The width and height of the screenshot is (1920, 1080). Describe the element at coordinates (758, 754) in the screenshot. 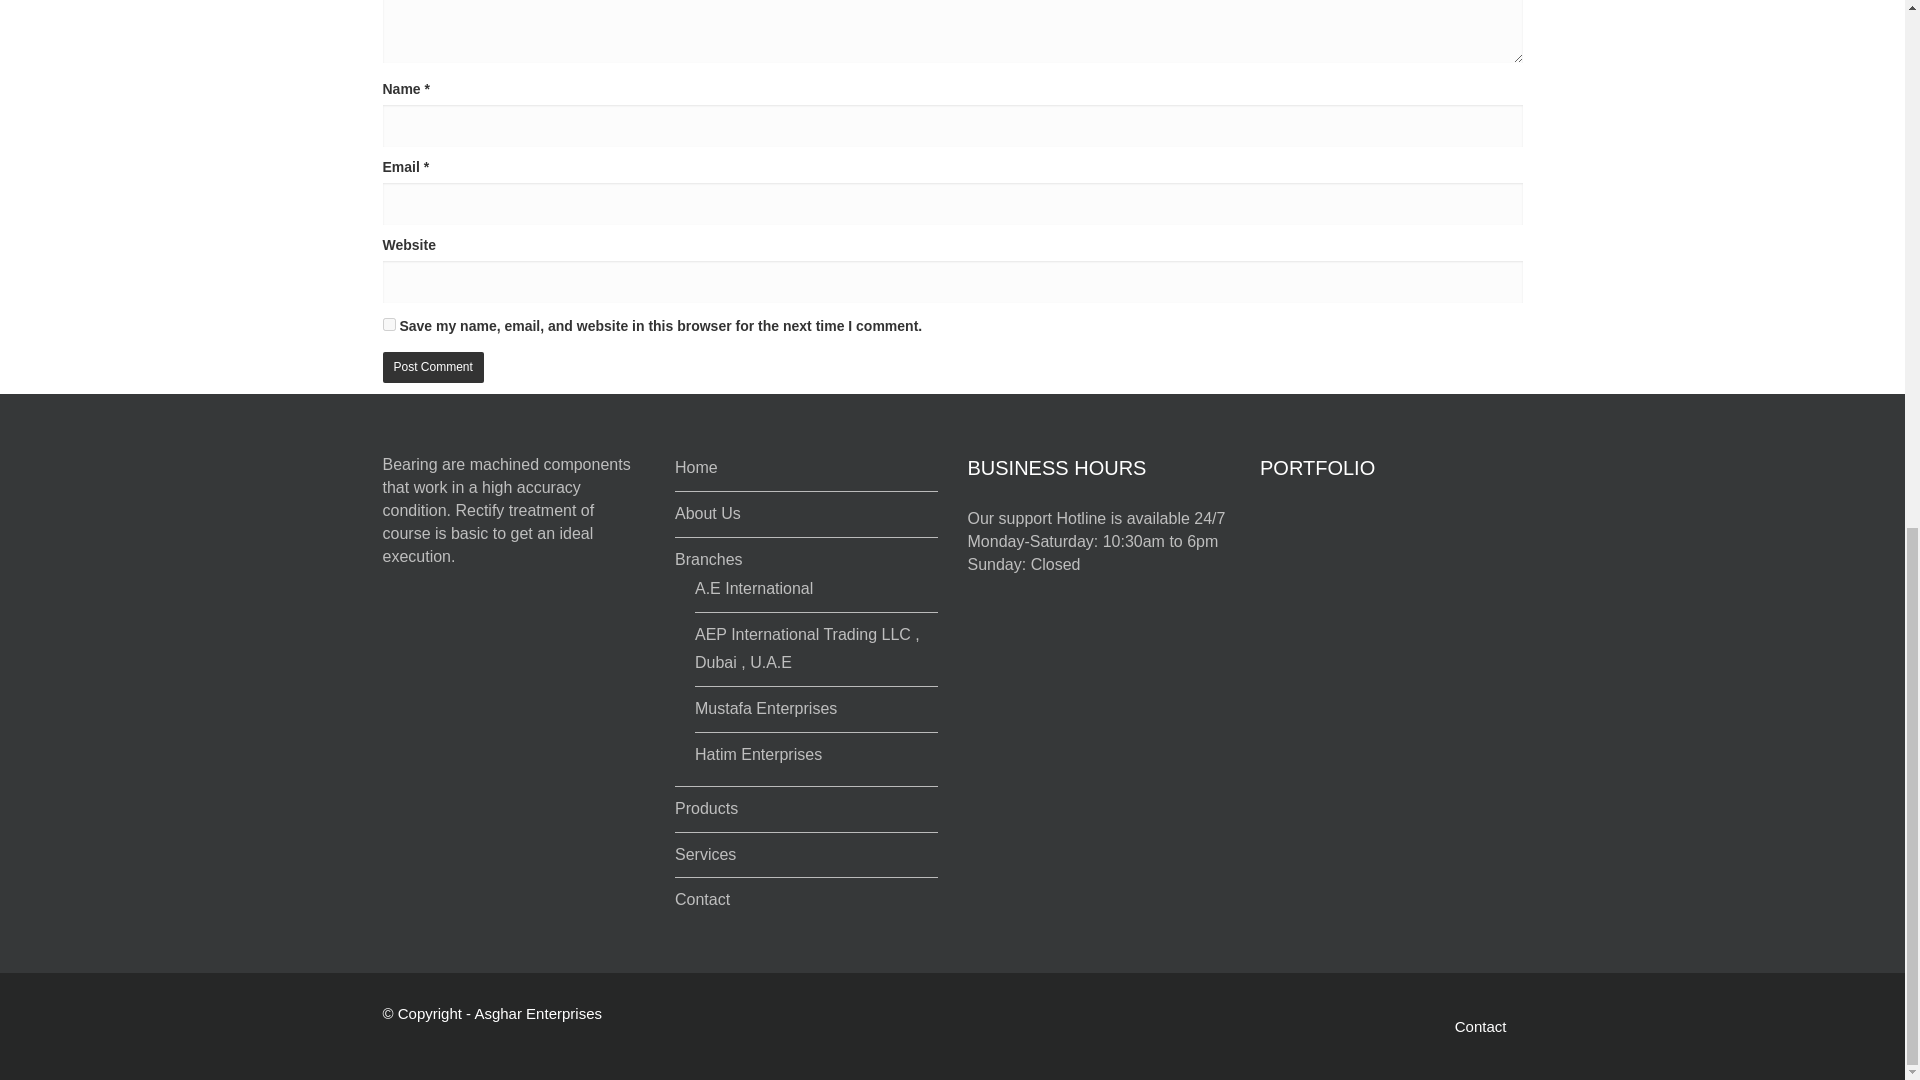

I see `Hatim Enterprises` at that location.